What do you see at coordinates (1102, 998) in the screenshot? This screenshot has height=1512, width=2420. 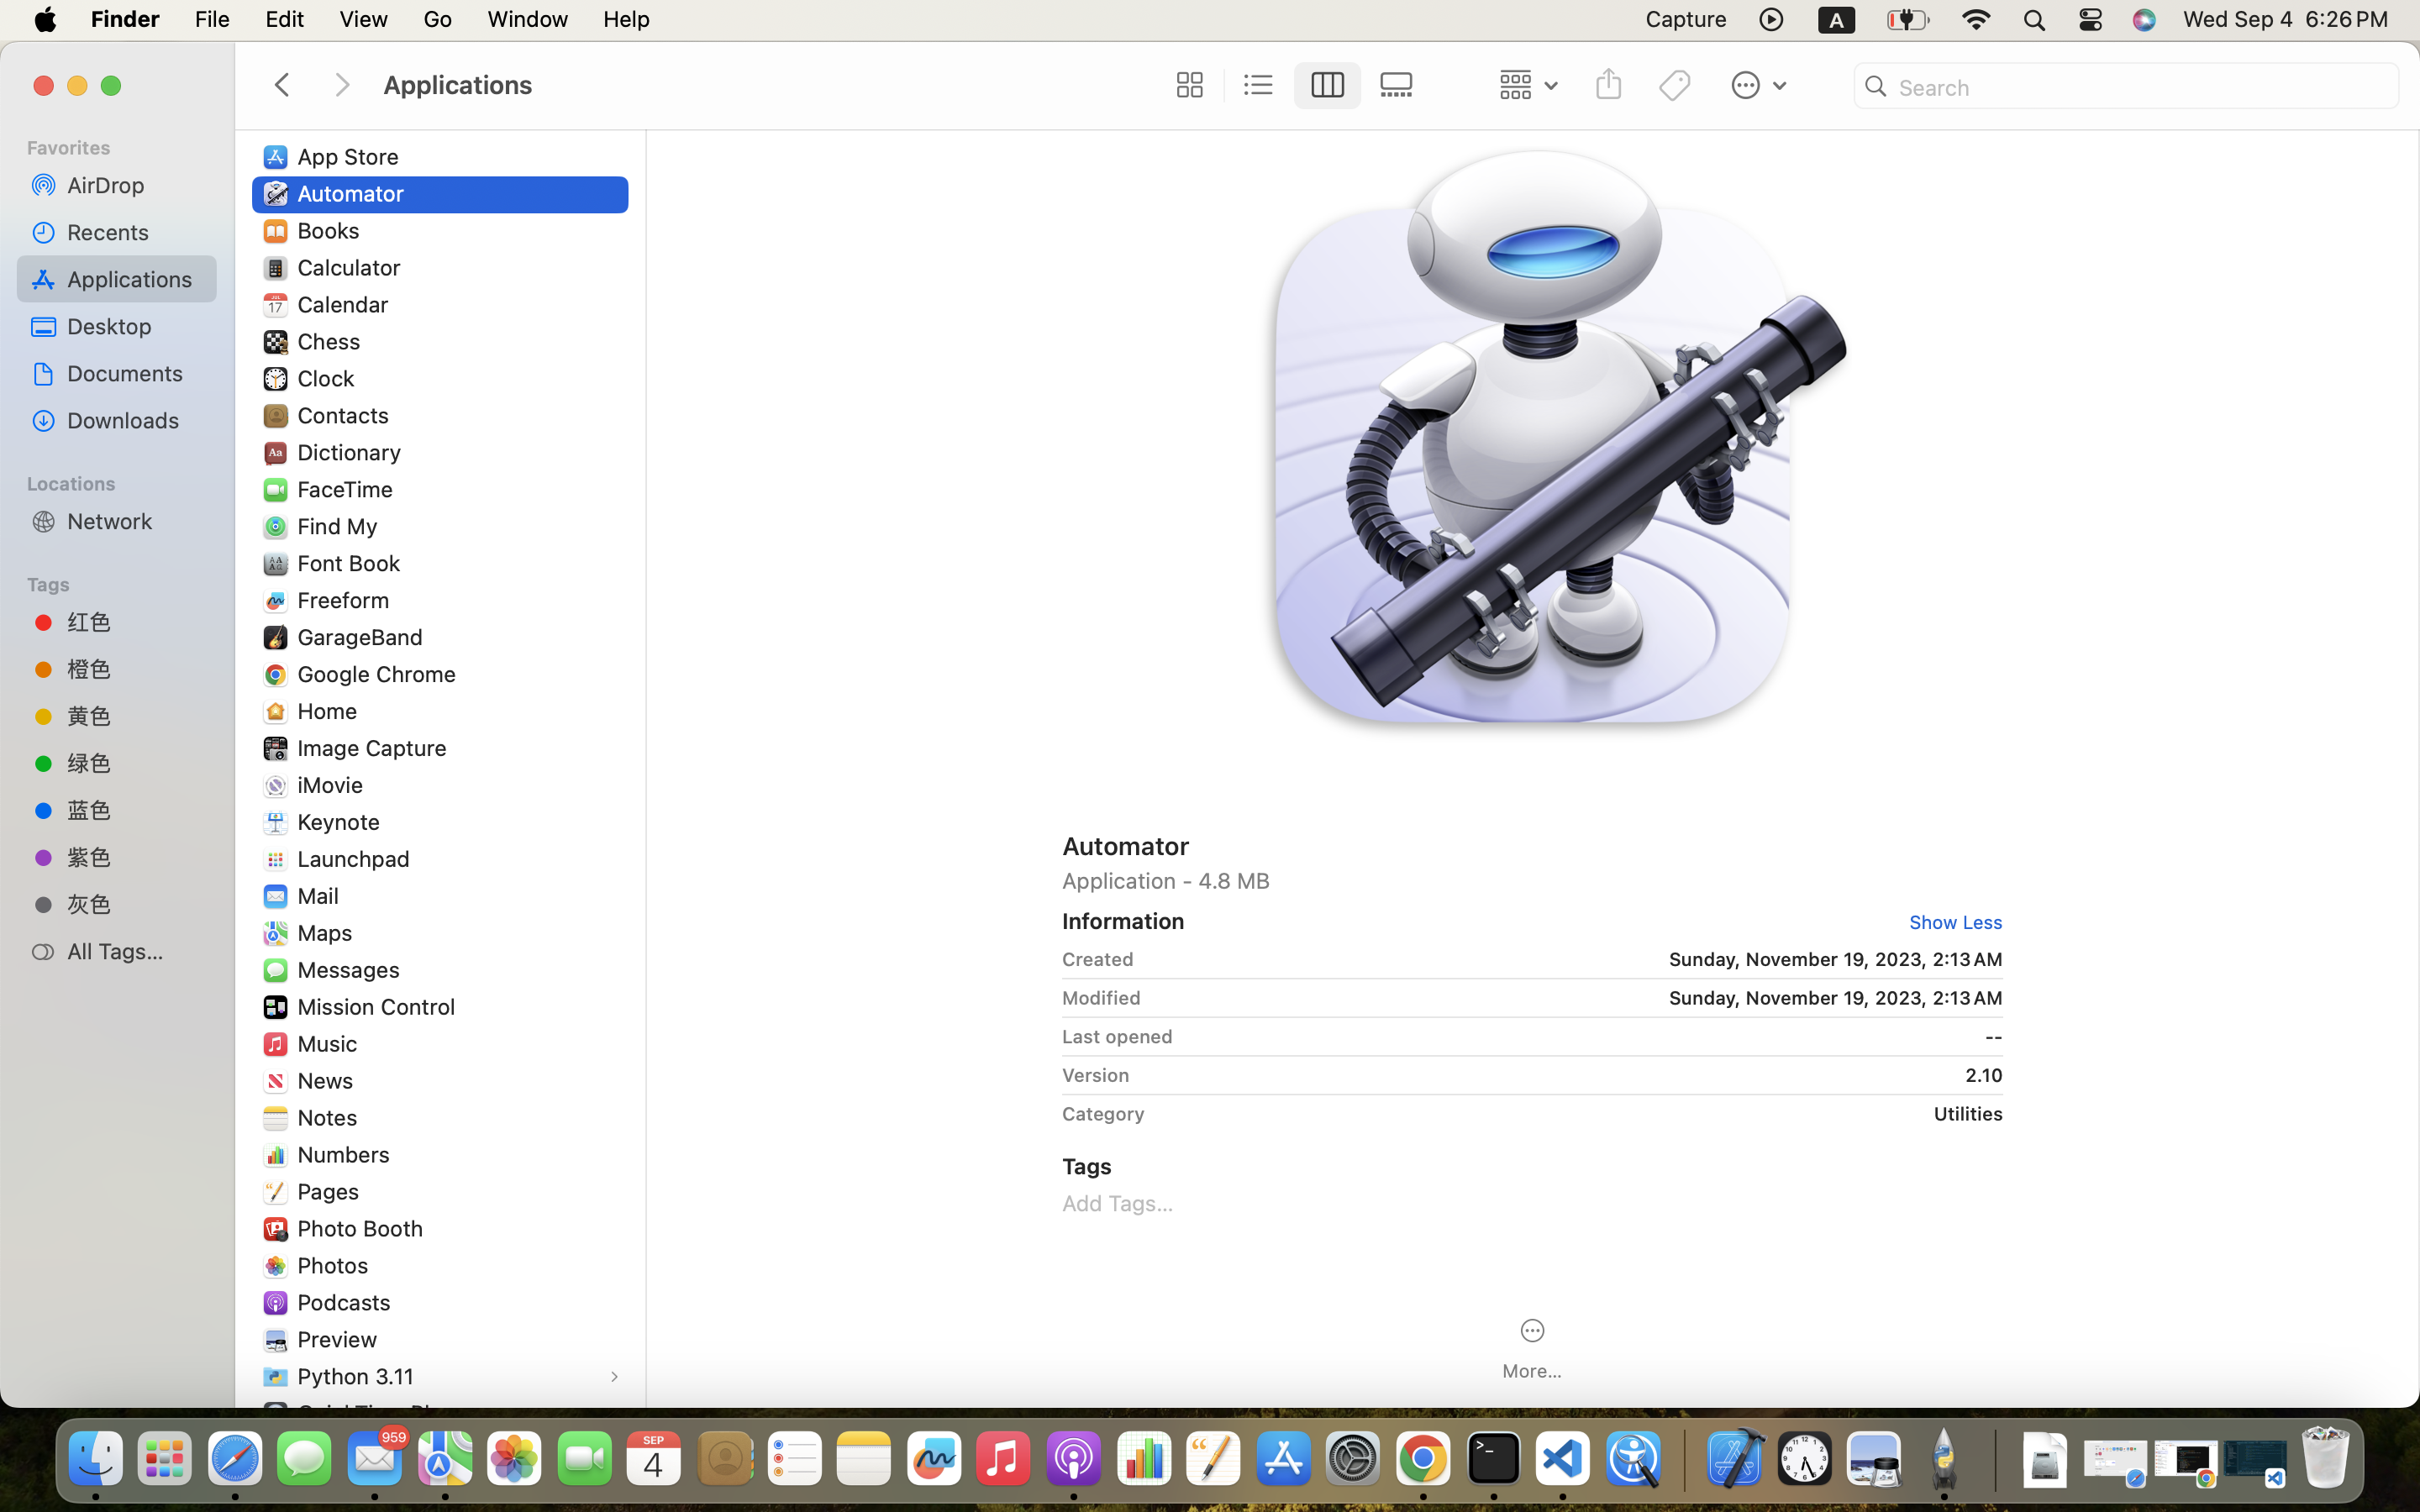 I see `Modified` at bounding box center [1102, 998].